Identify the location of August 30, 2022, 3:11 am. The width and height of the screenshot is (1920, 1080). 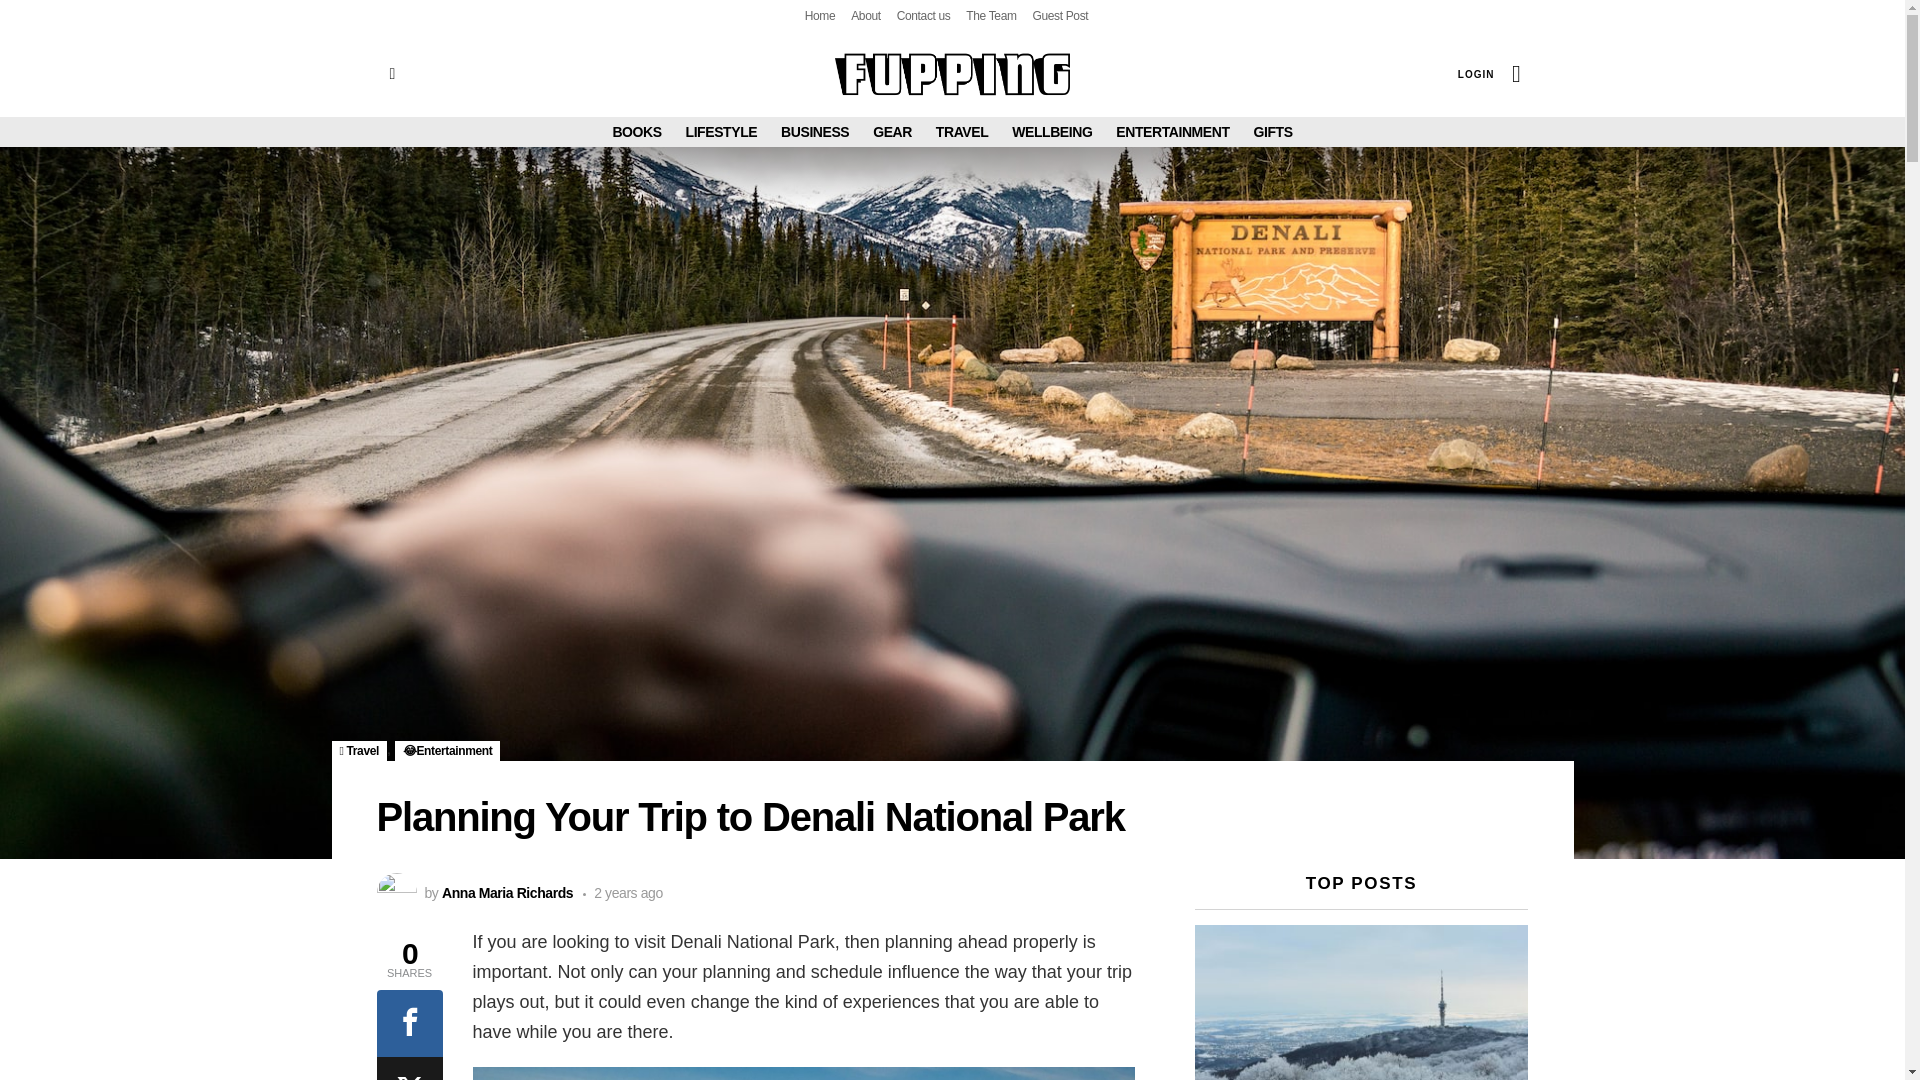
(622, 892).